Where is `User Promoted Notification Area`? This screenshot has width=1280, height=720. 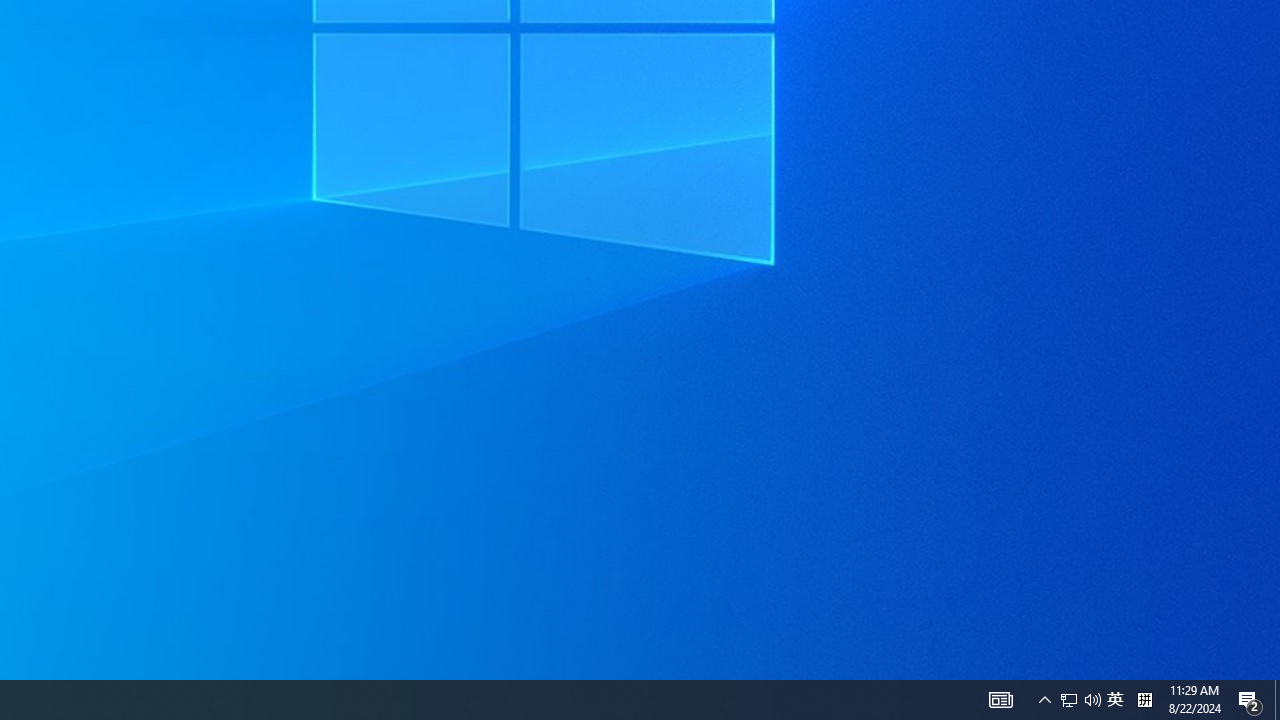 User Promoted Notification Area is located at coordinates (1144, 700).